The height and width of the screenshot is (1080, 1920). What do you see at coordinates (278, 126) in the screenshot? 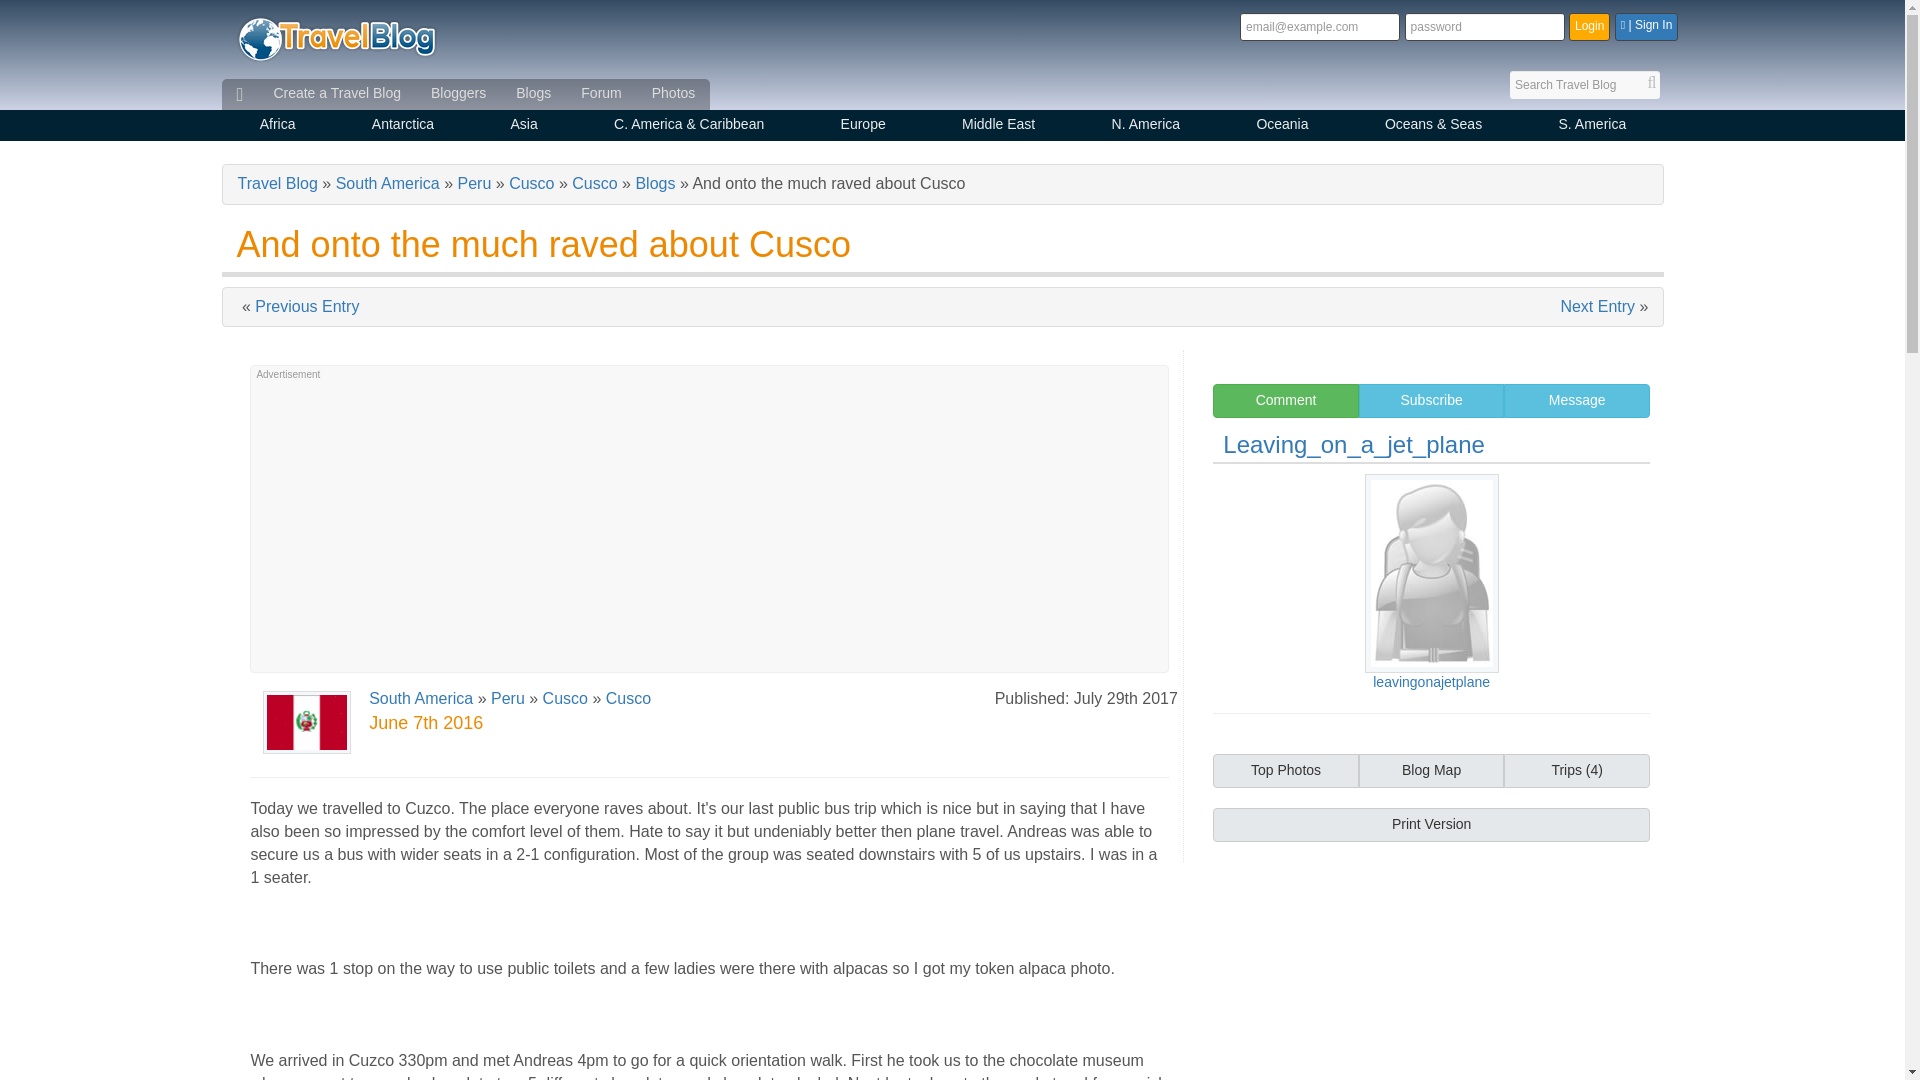
I see `Africa` at bounding box center [278, 126].